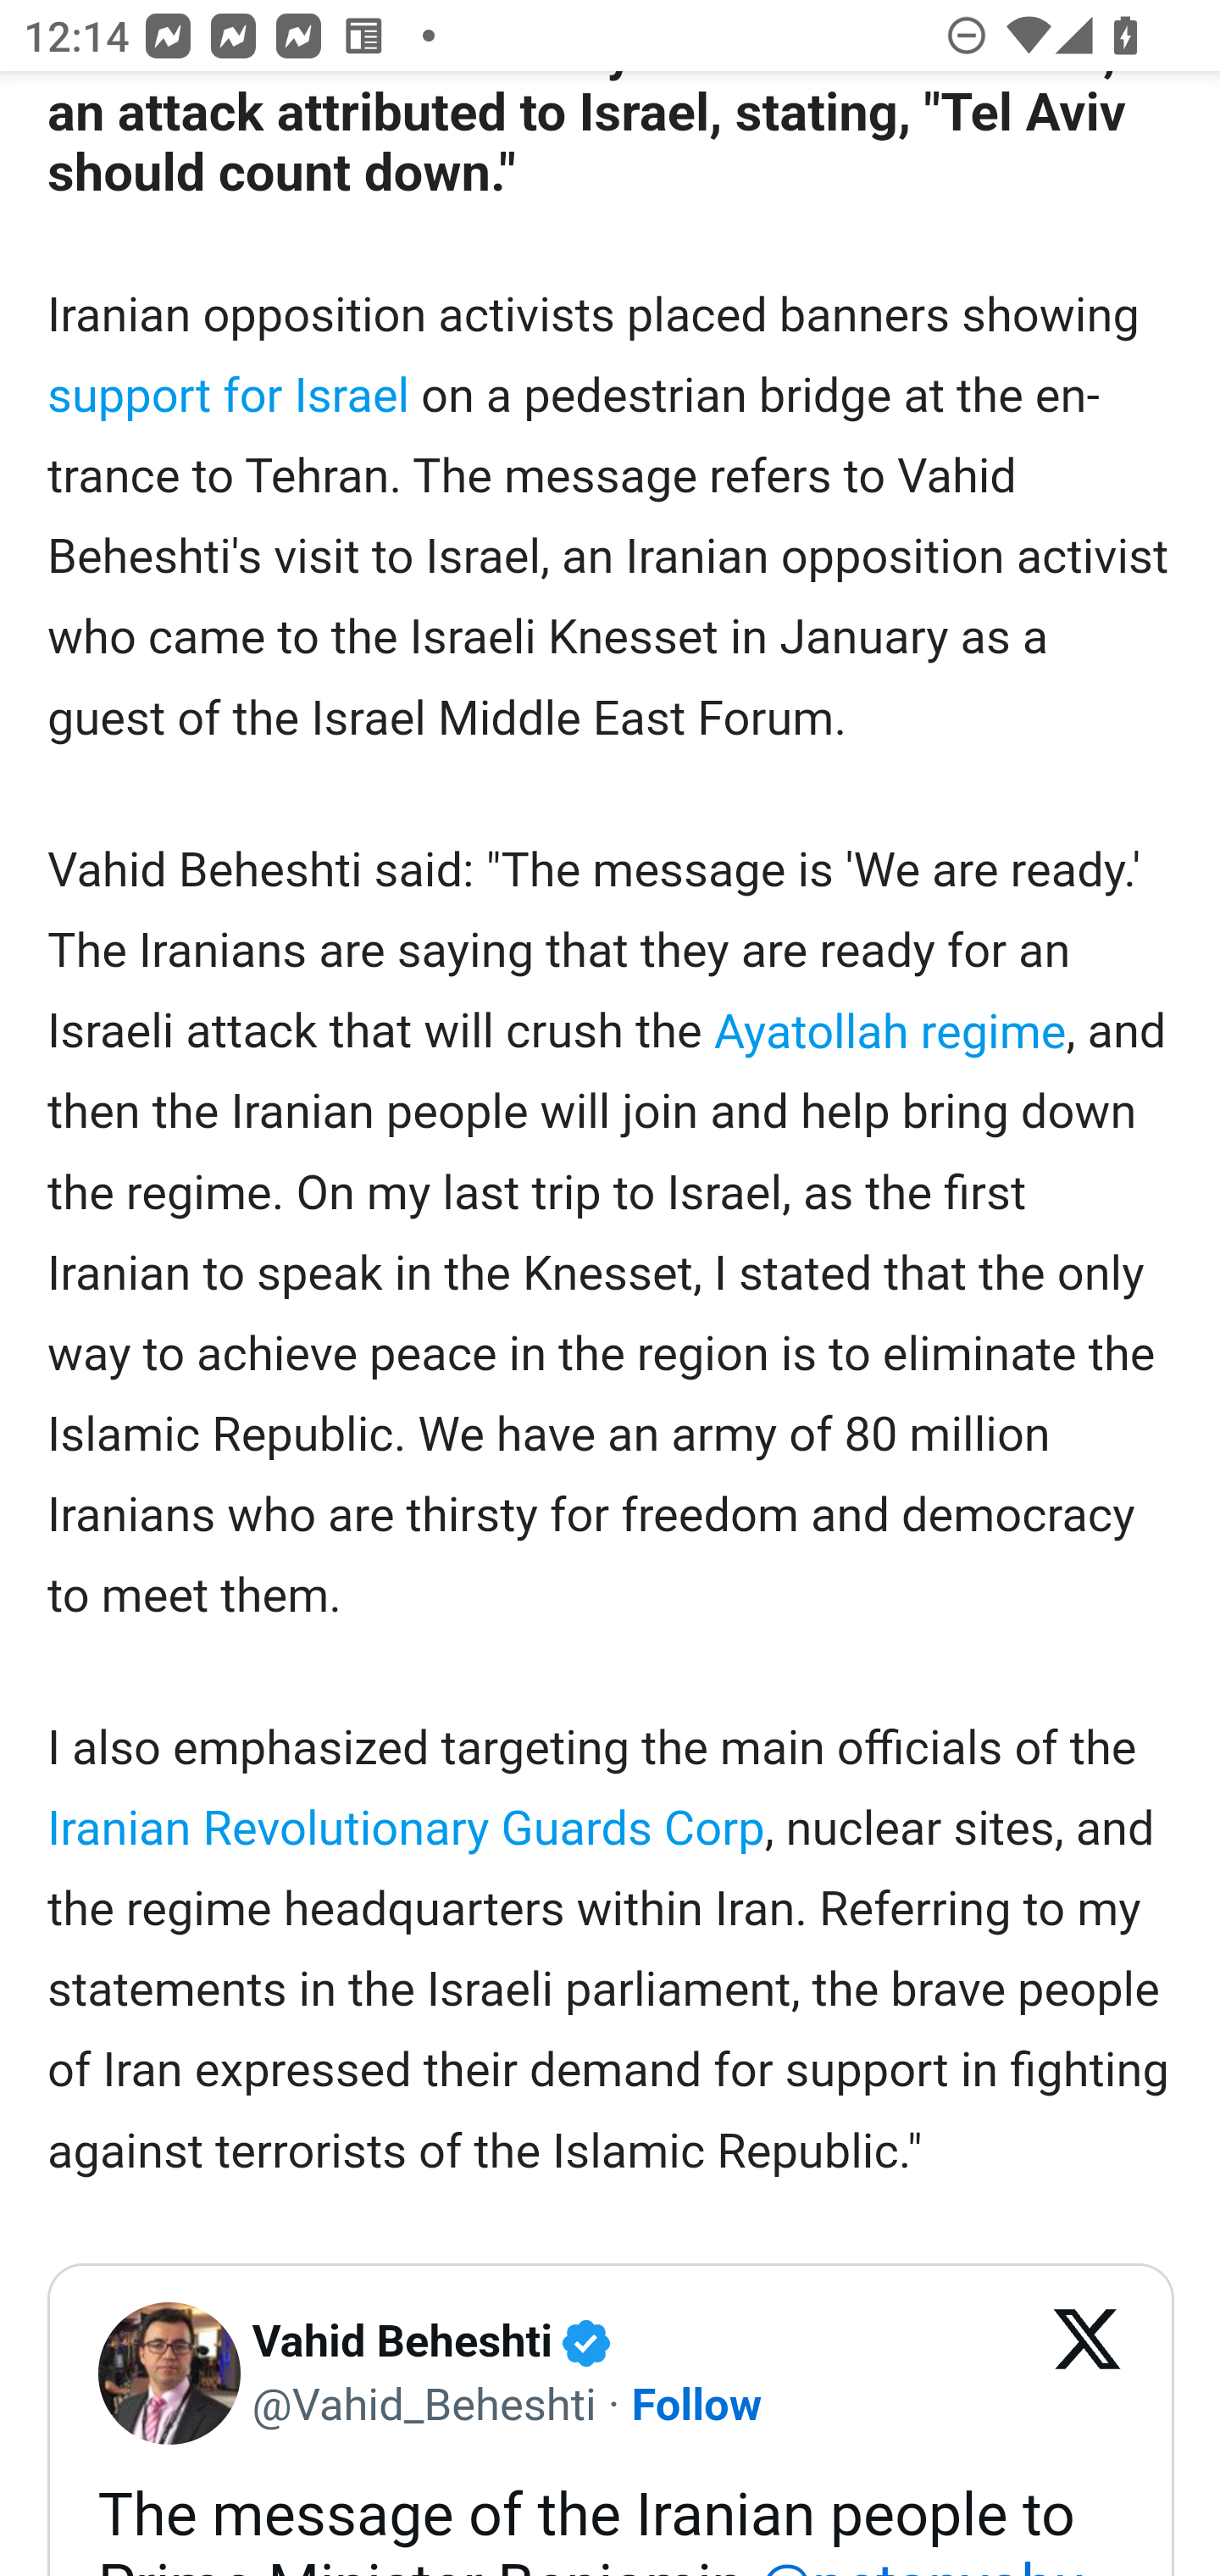 This screenshot has width=1220, height=2576. What do you see at coordinates (406, 1829) in the screenshot?
I see `Iranian Revolutionary Guards Corp` at bounding box center [406, 1829].